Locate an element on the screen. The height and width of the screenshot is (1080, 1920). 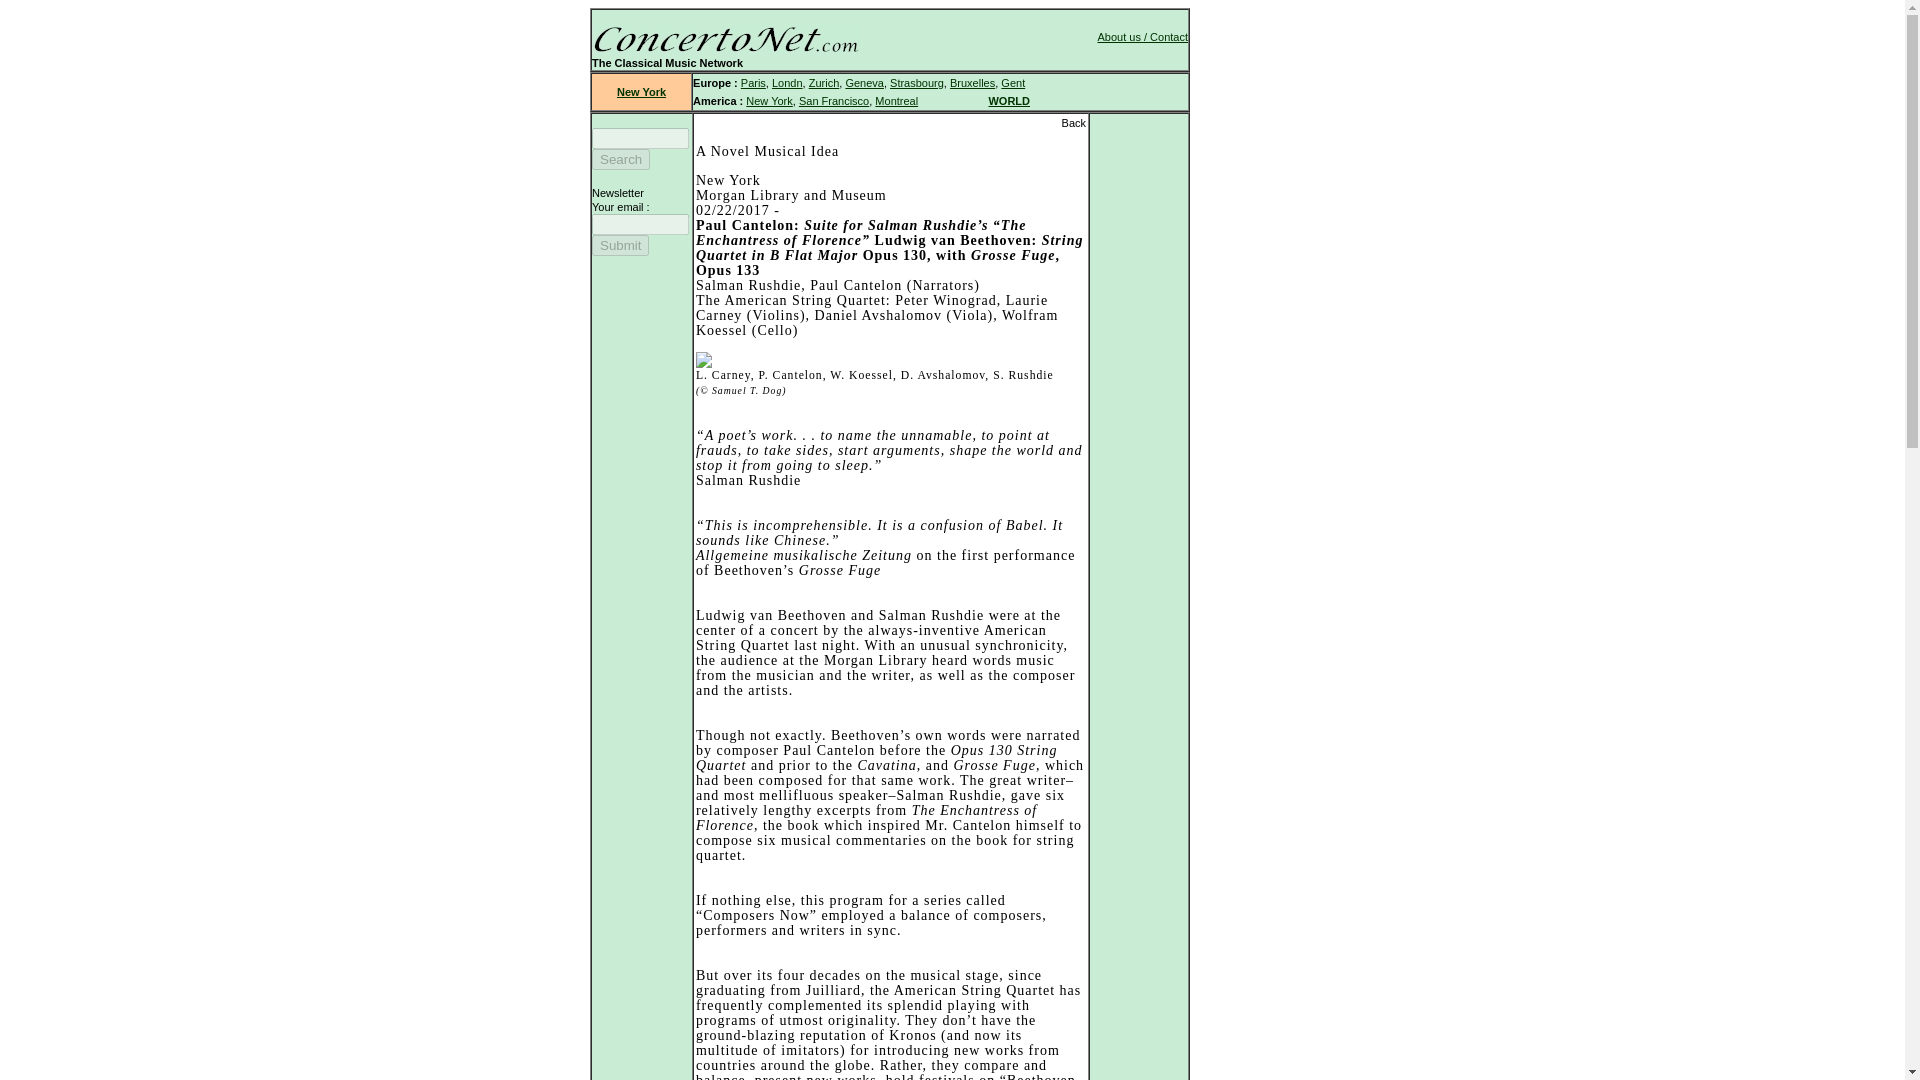
Gent is located at coordinates (1012, 82).